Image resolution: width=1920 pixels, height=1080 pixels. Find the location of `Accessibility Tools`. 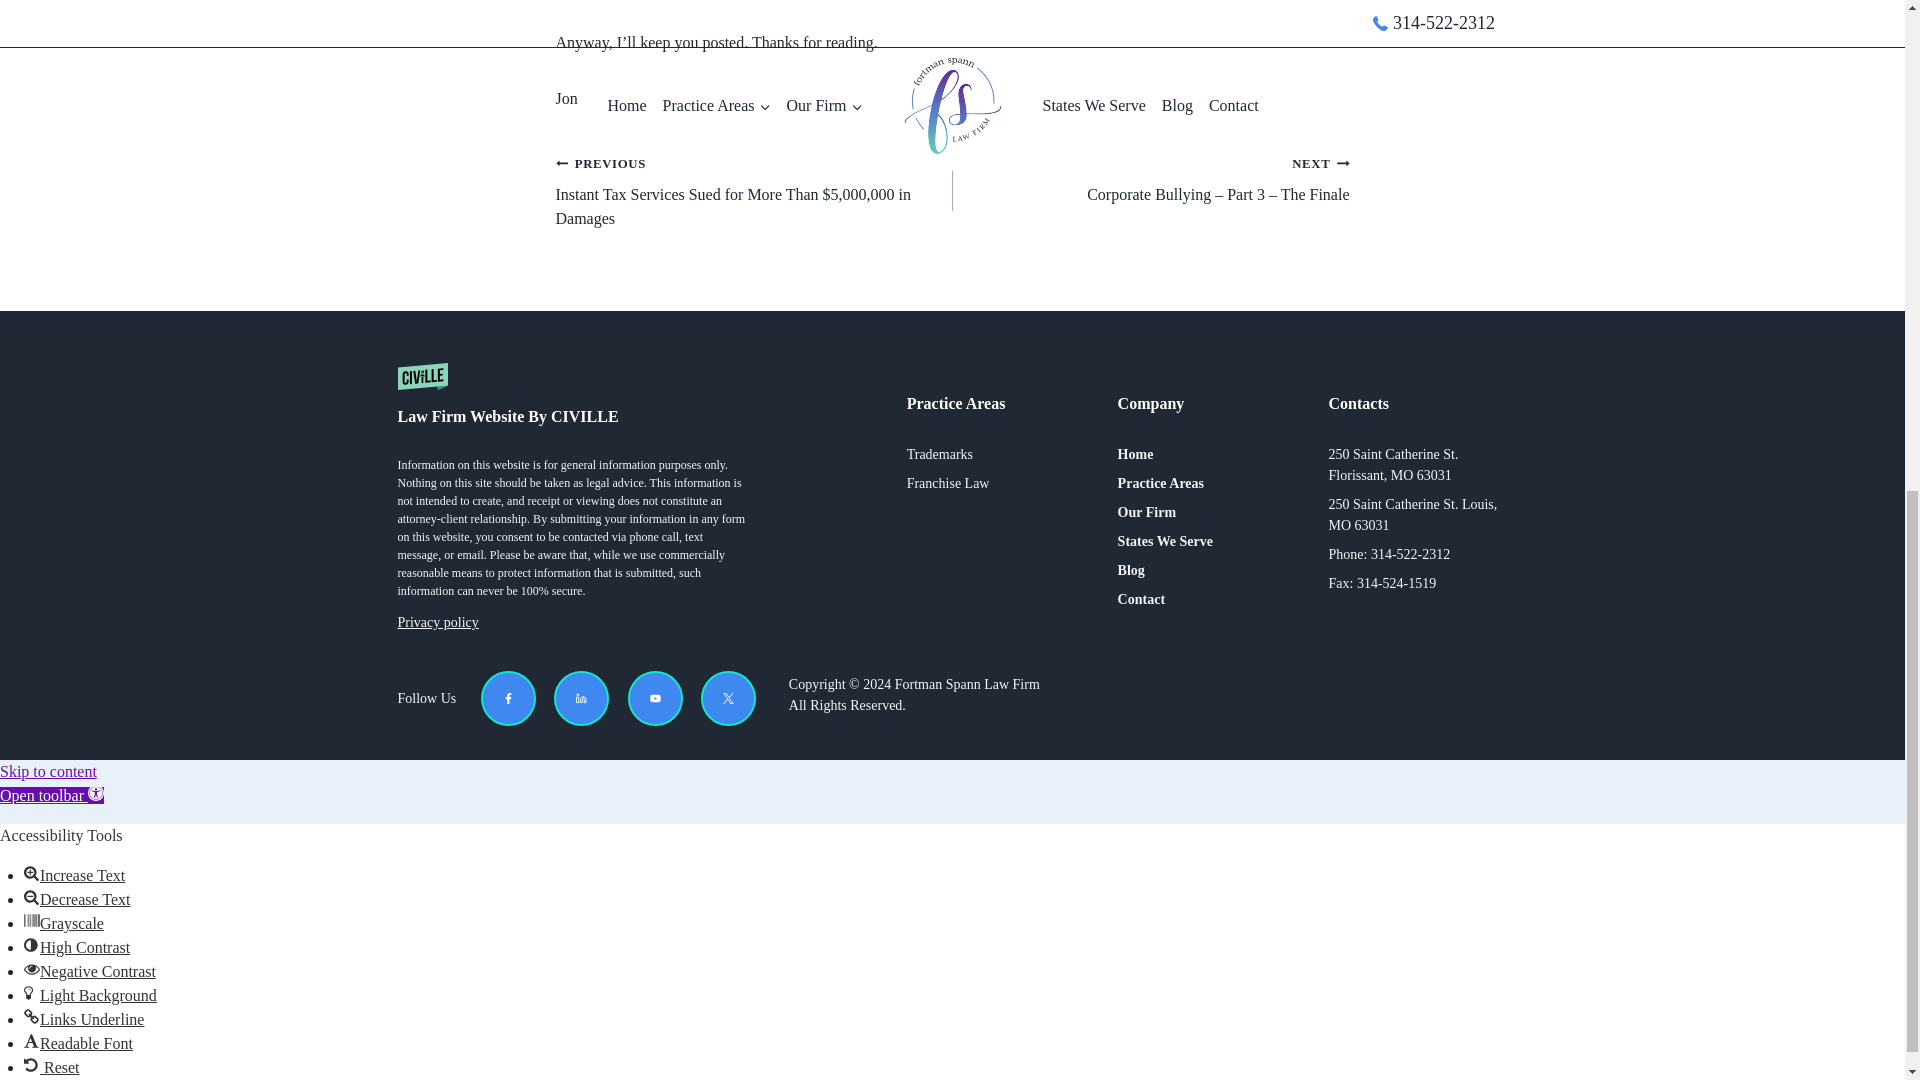

Accessibility Tools is located at coordinates (52, 795).